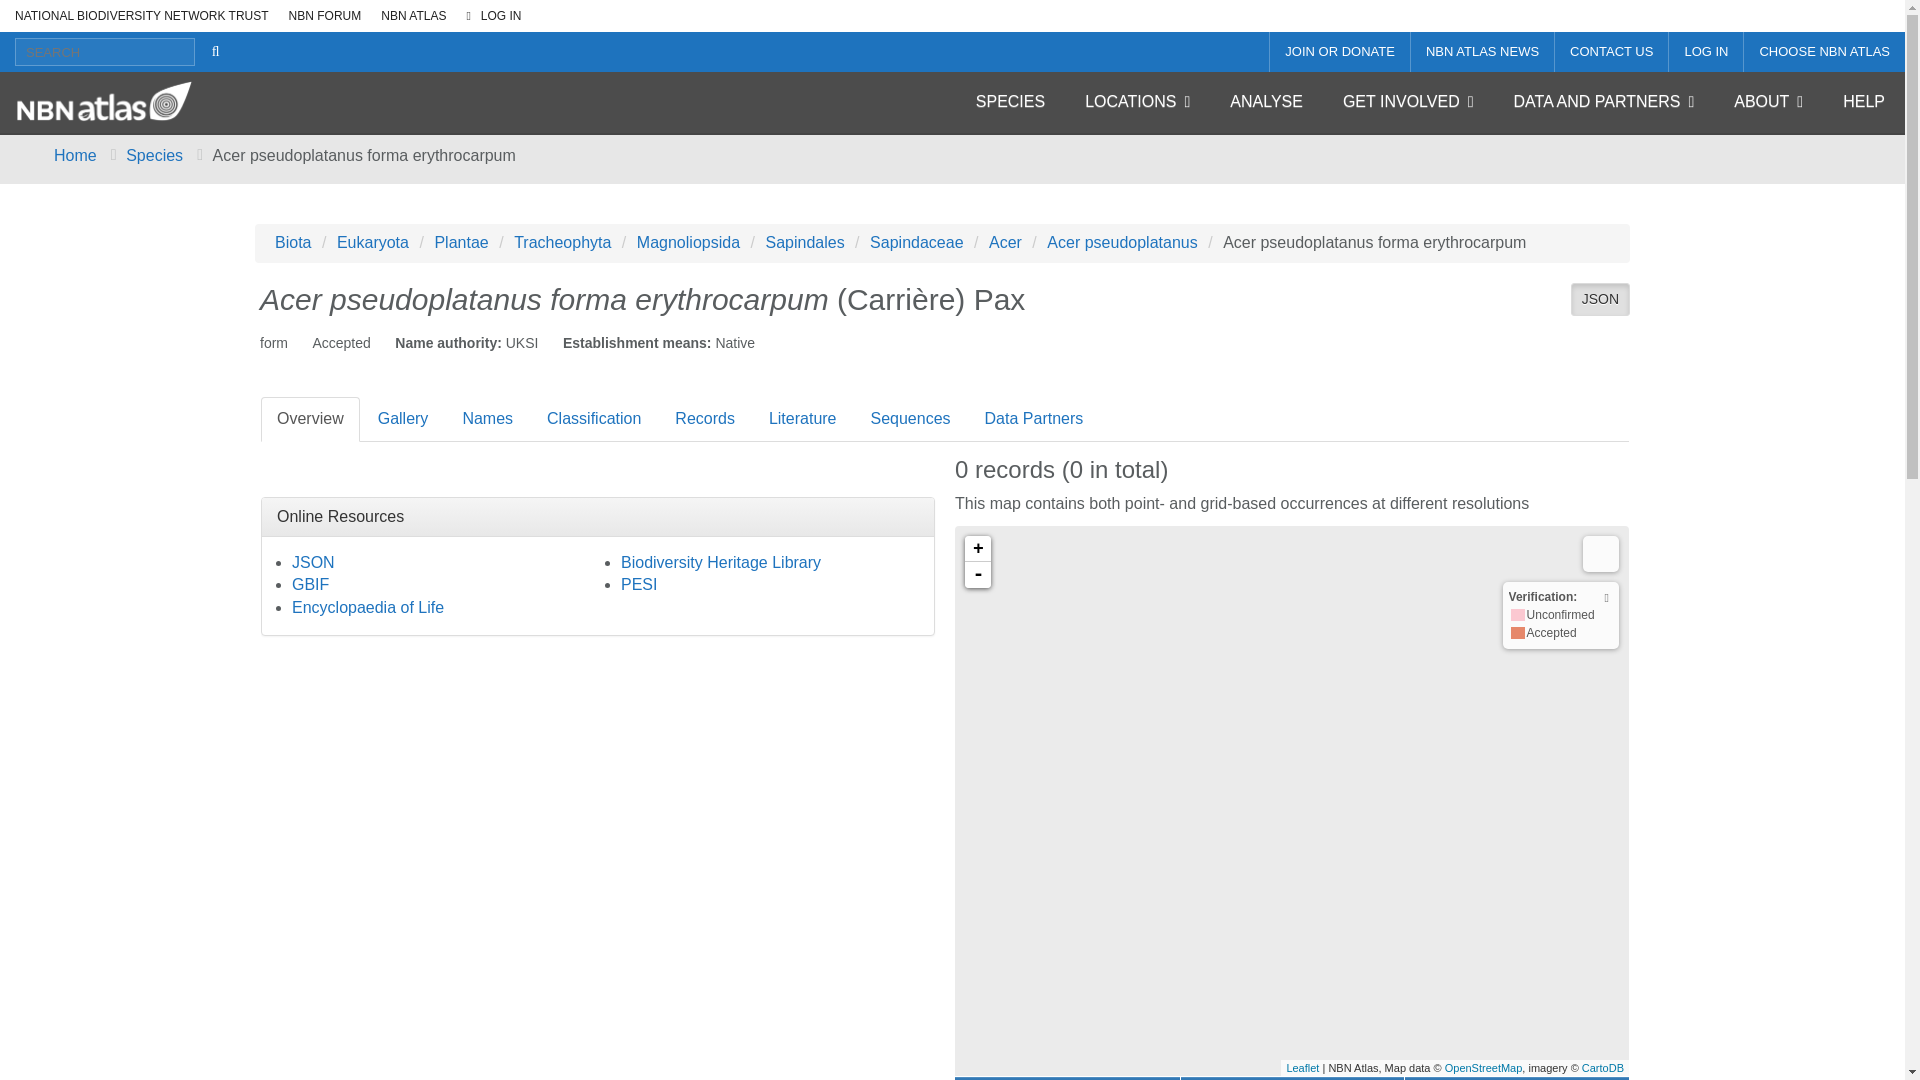 This screenshot has height=1080, width=1920. Describe the element at coordinates (408, 16) in the screenshot. I see `NBN ATLAS` at that location.